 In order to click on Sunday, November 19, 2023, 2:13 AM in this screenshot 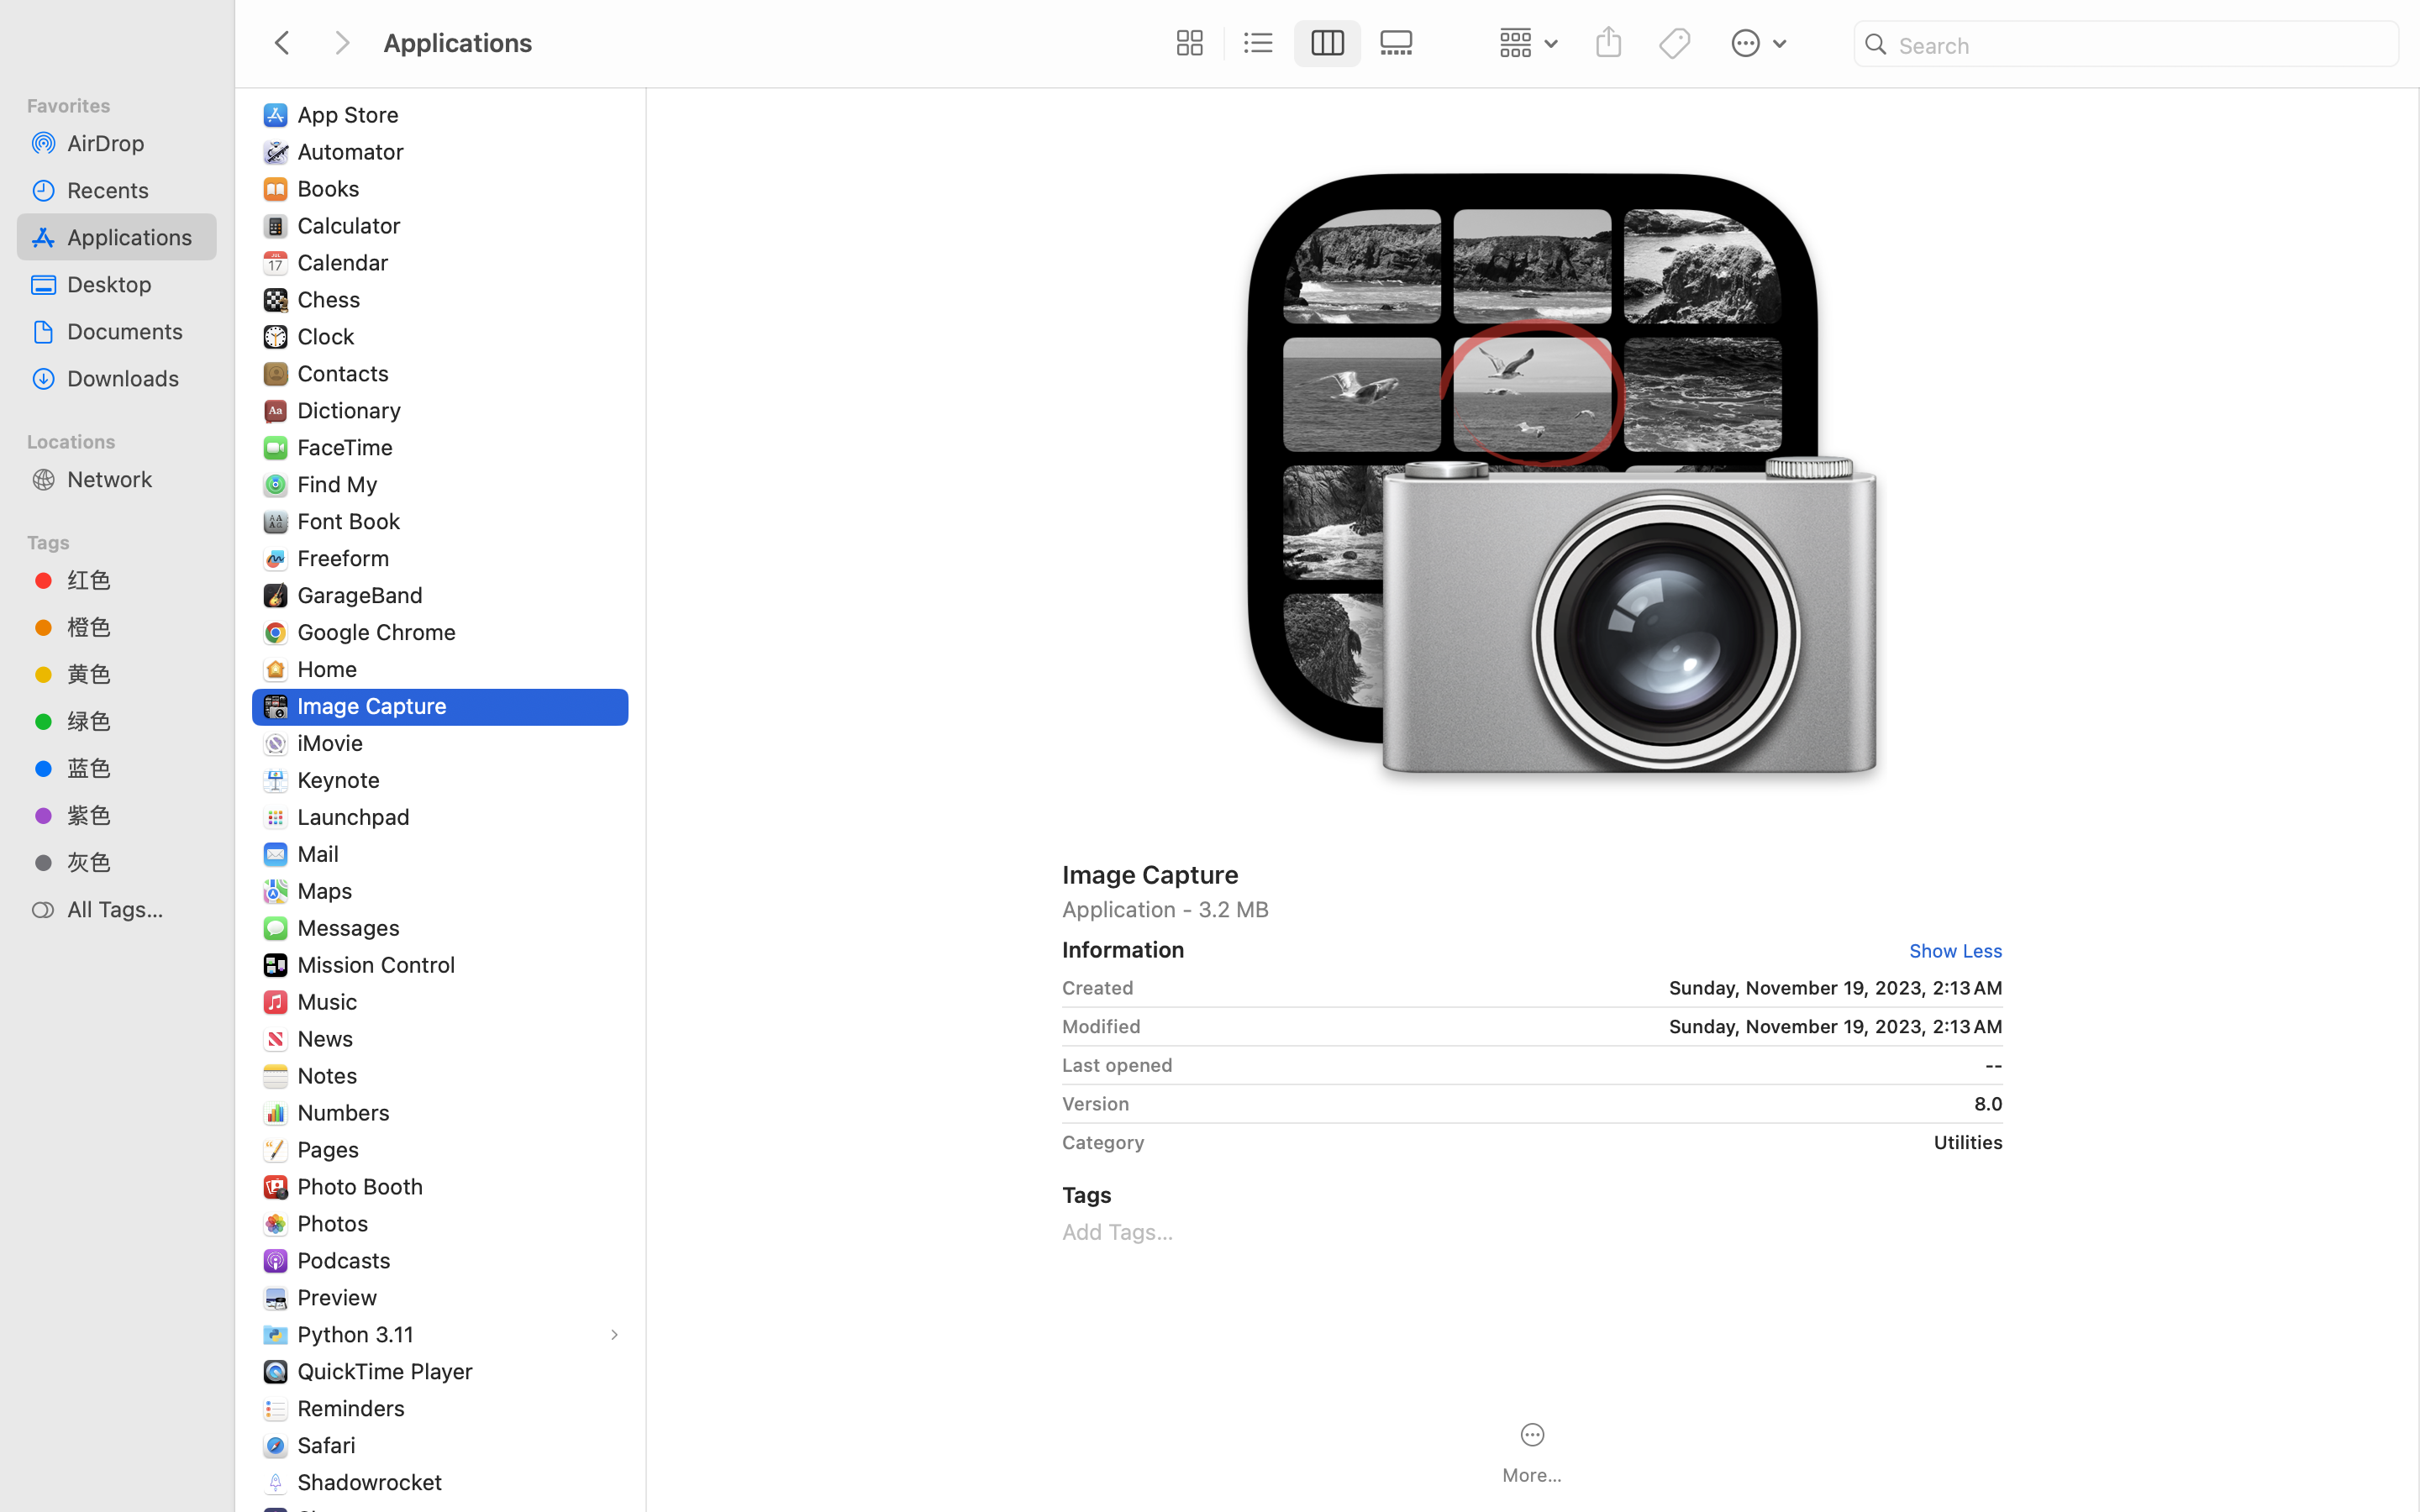, I will do `click(1576, 988)`.